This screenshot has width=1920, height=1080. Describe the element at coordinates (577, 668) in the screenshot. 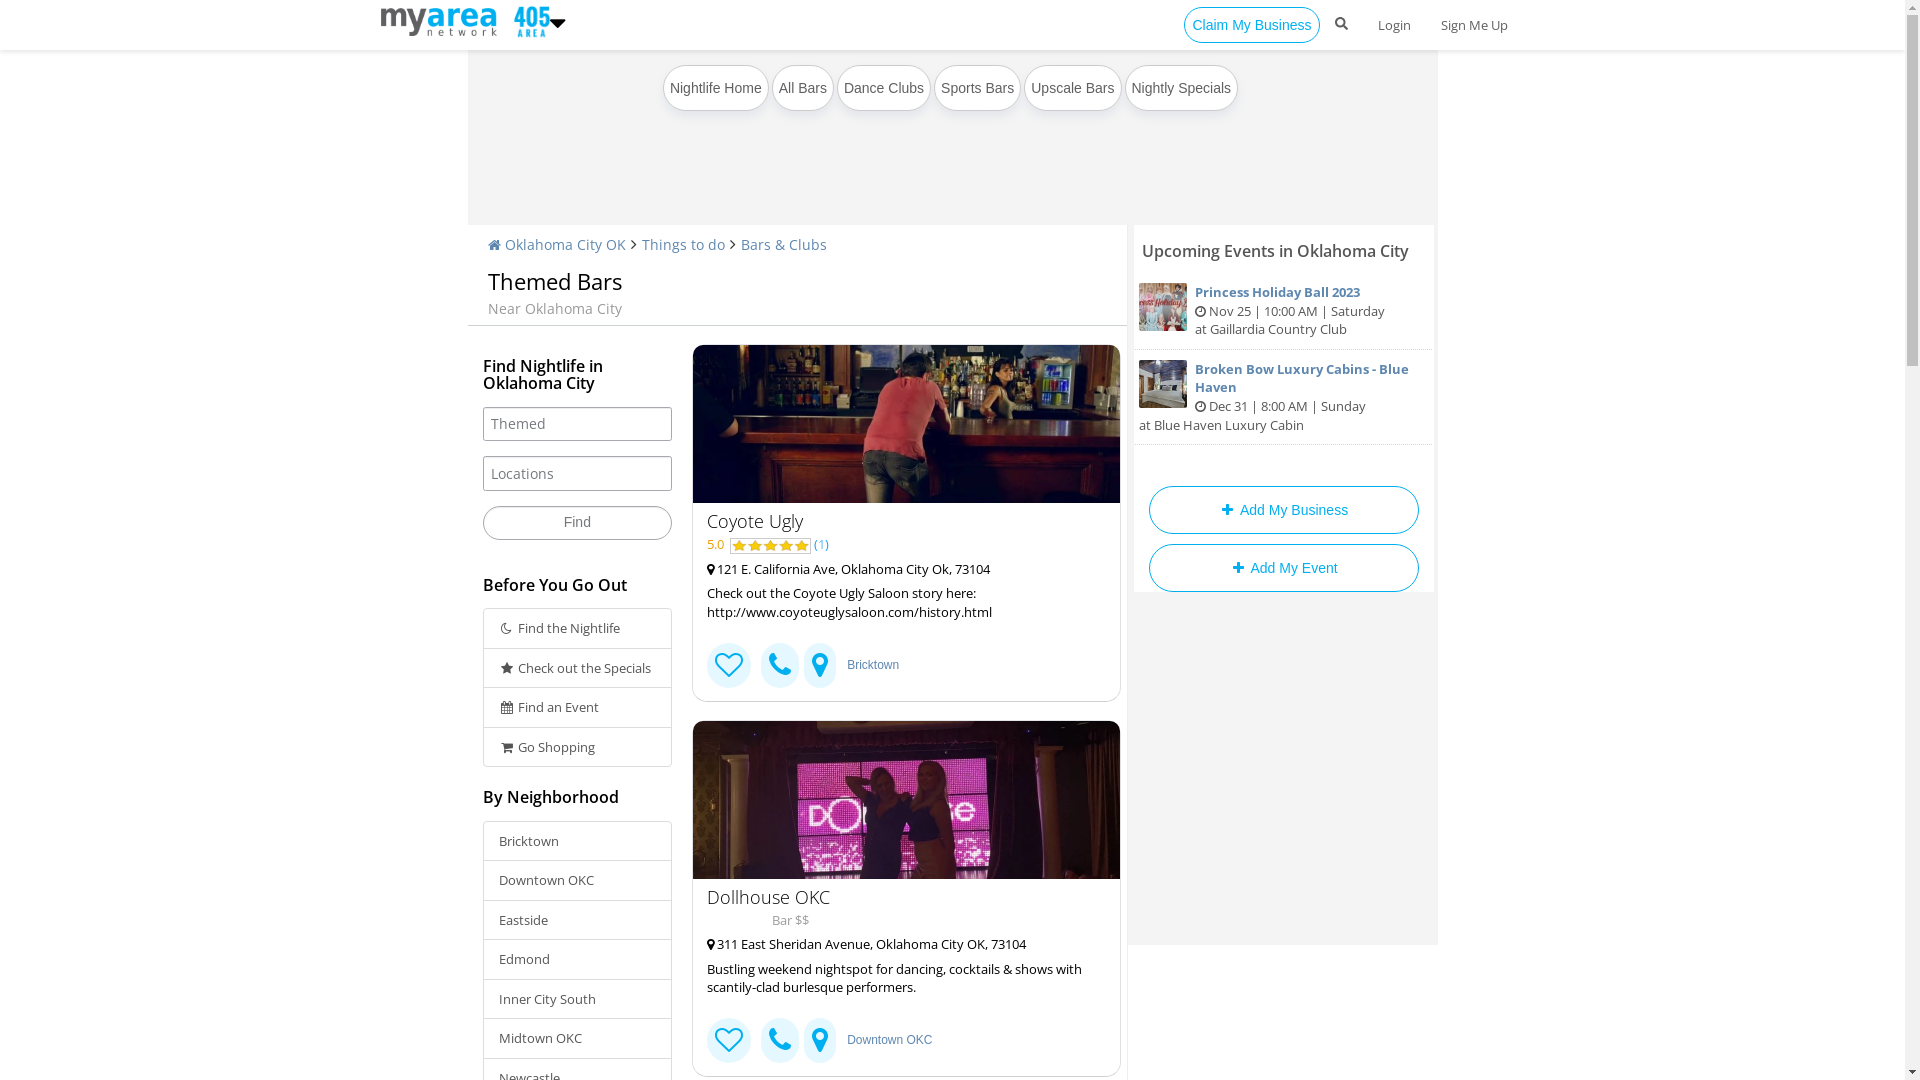

I see `Check out the Specials` at that location.